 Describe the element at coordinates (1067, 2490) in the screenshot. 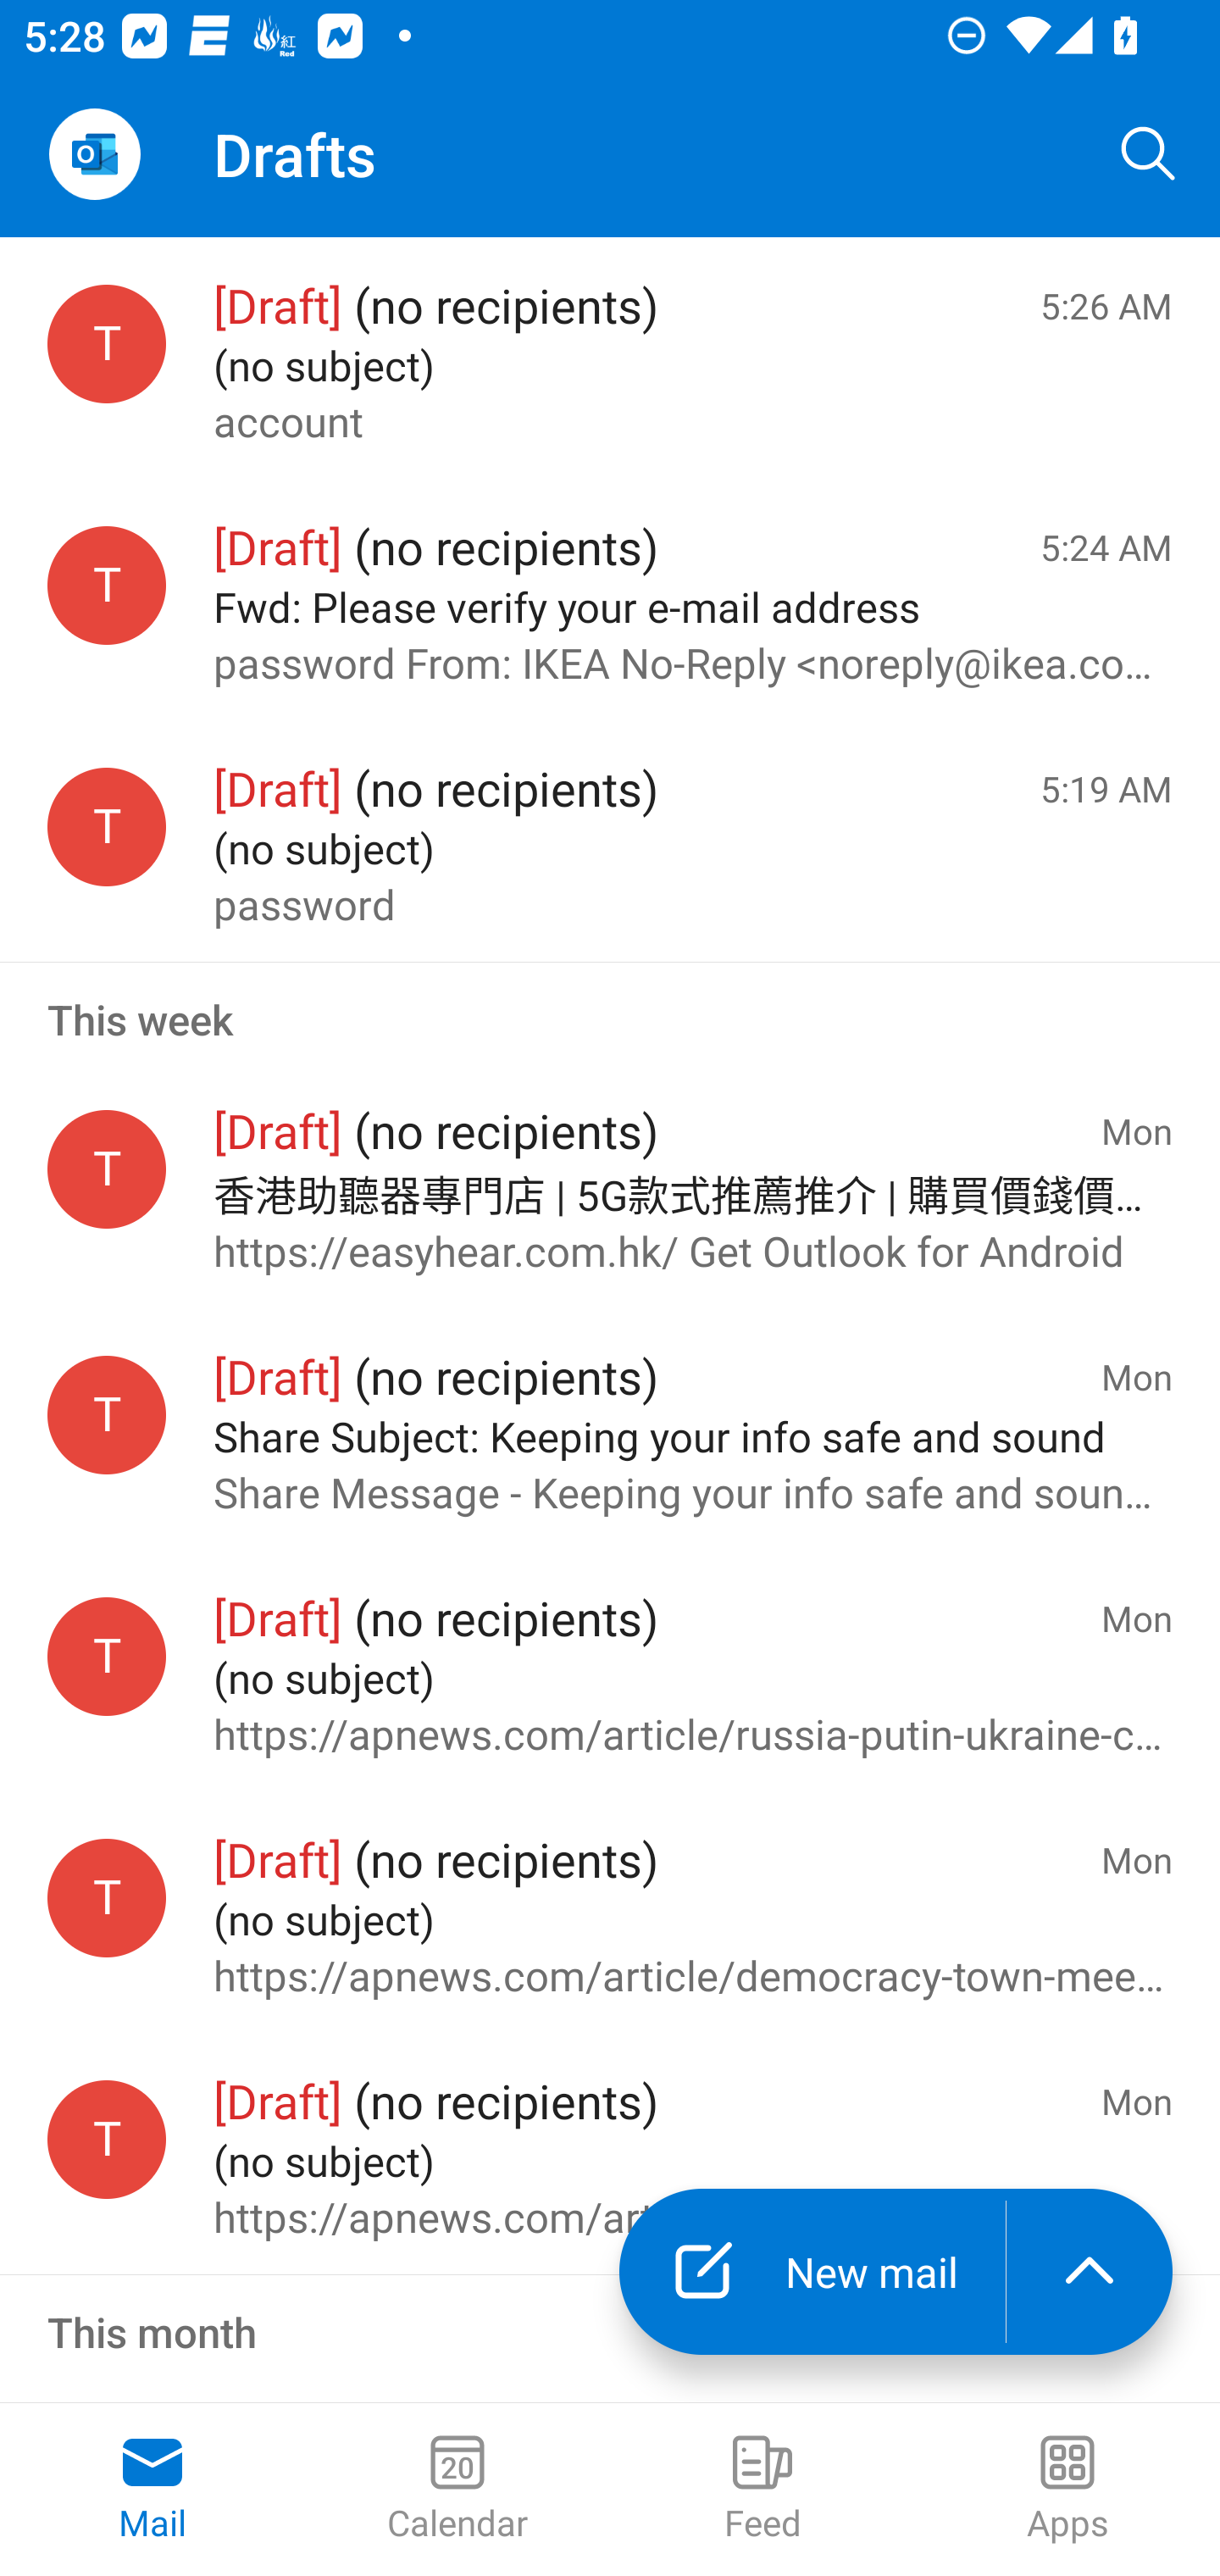

I see `Apps` at that location.